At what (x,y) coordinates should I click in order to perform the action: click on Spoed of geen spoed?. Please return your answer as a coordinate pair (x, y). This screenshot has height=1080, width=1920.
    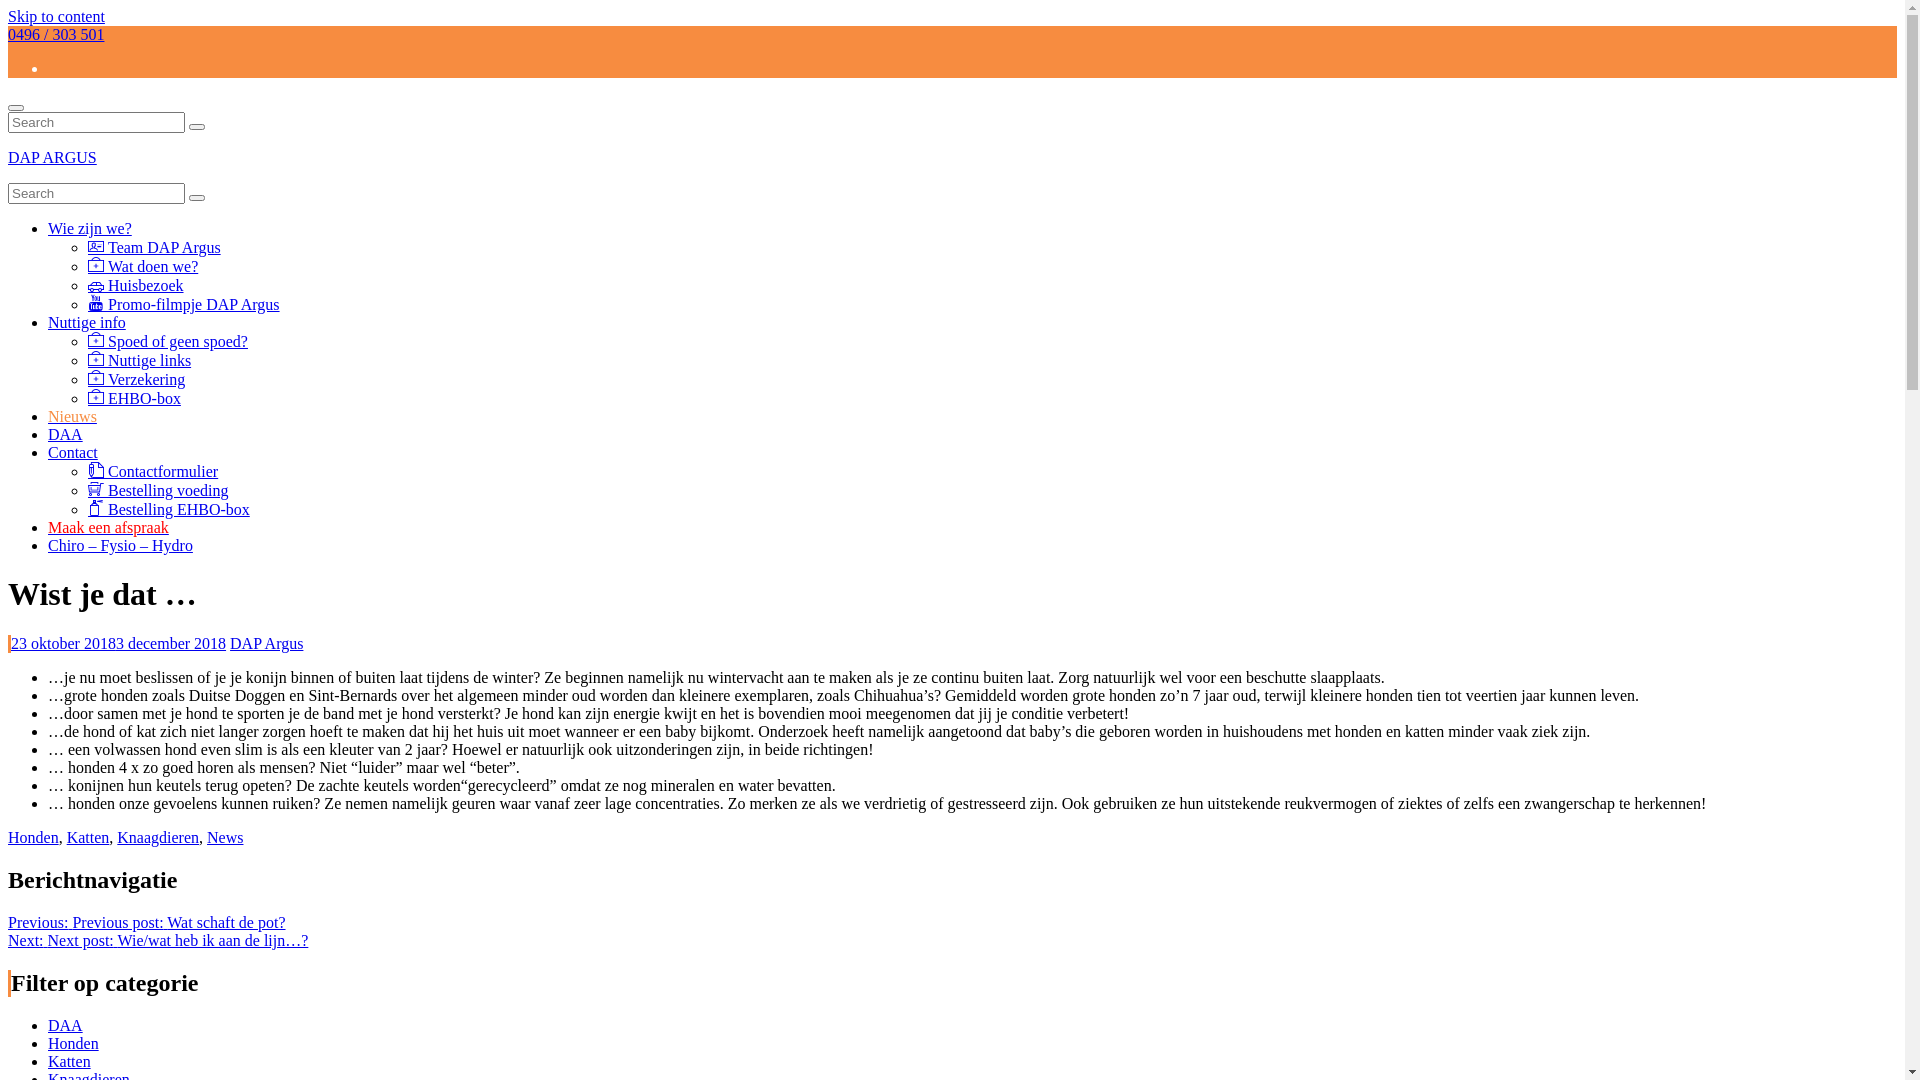
    Looking at the image, I should click on (168, 342).